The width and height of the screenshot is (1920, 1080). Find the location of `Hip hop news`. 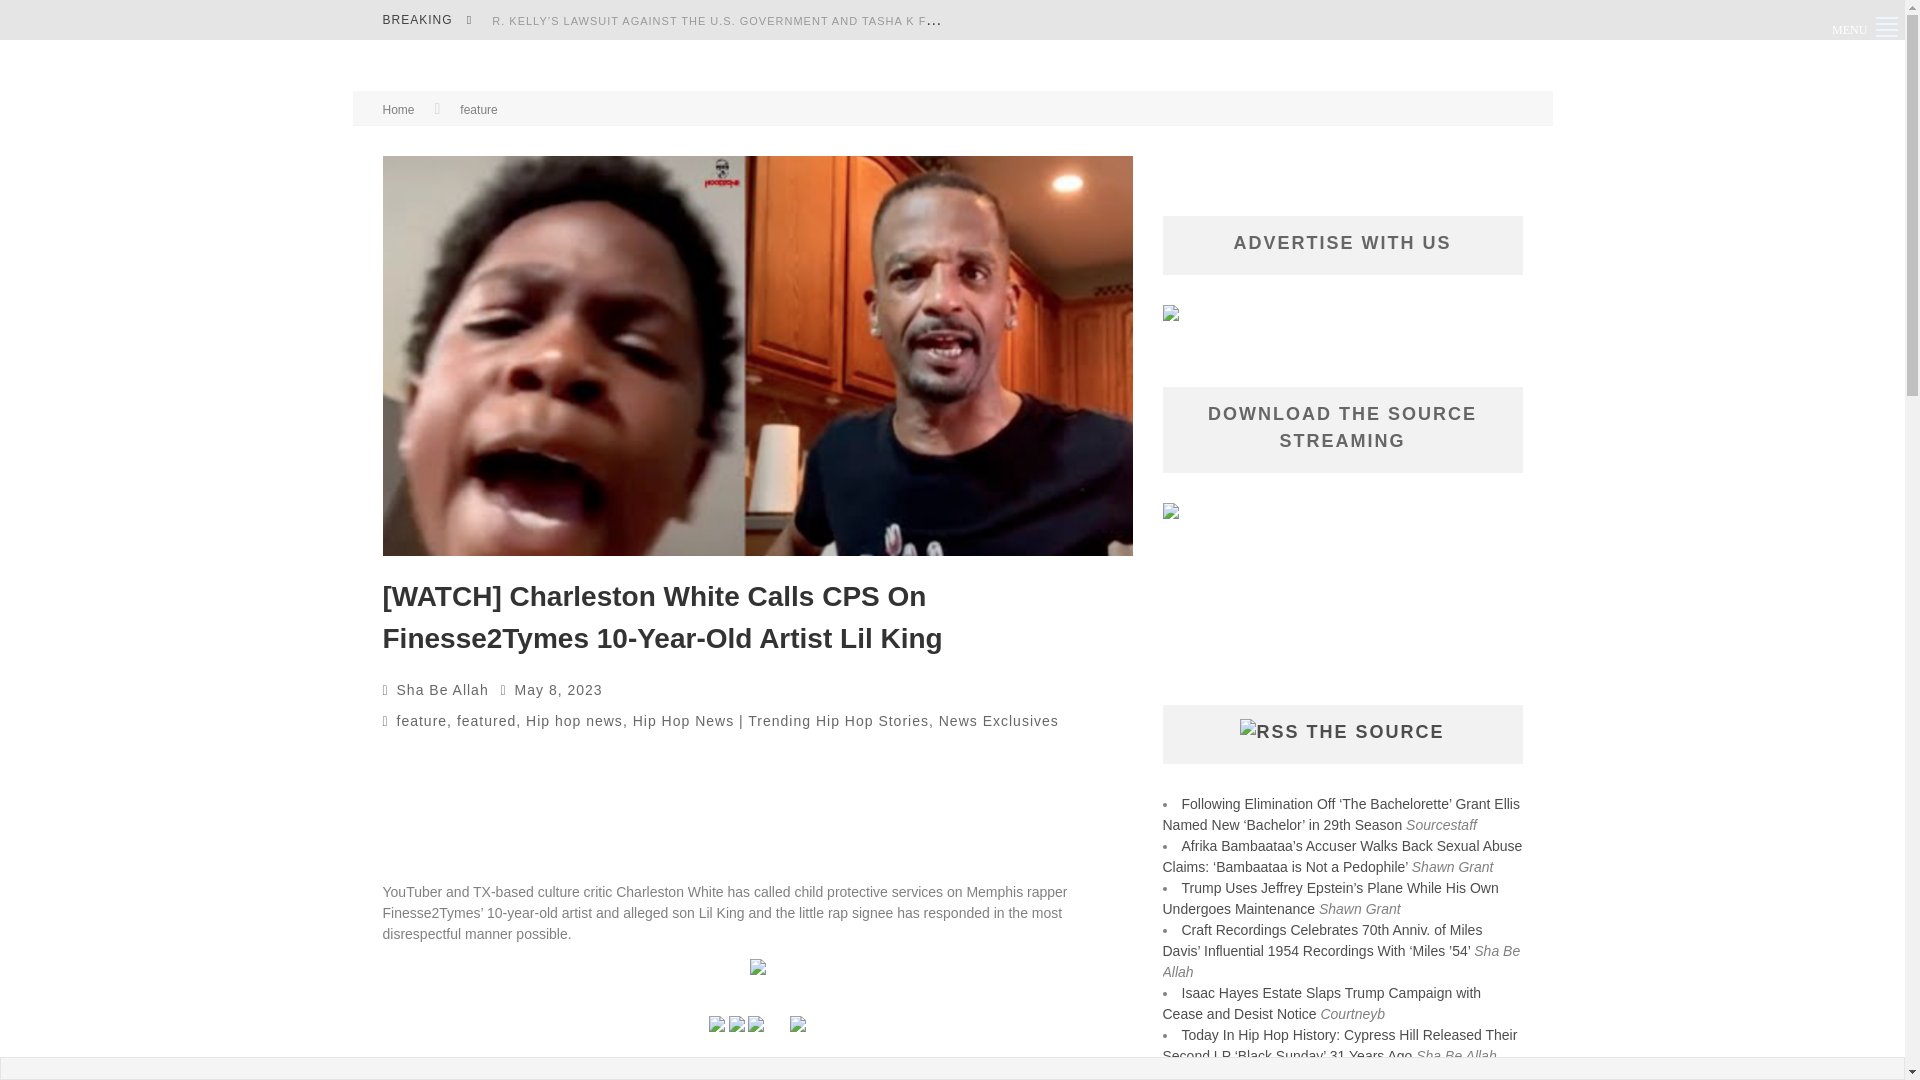

Hip hop news is located at coordinates (574, 720).